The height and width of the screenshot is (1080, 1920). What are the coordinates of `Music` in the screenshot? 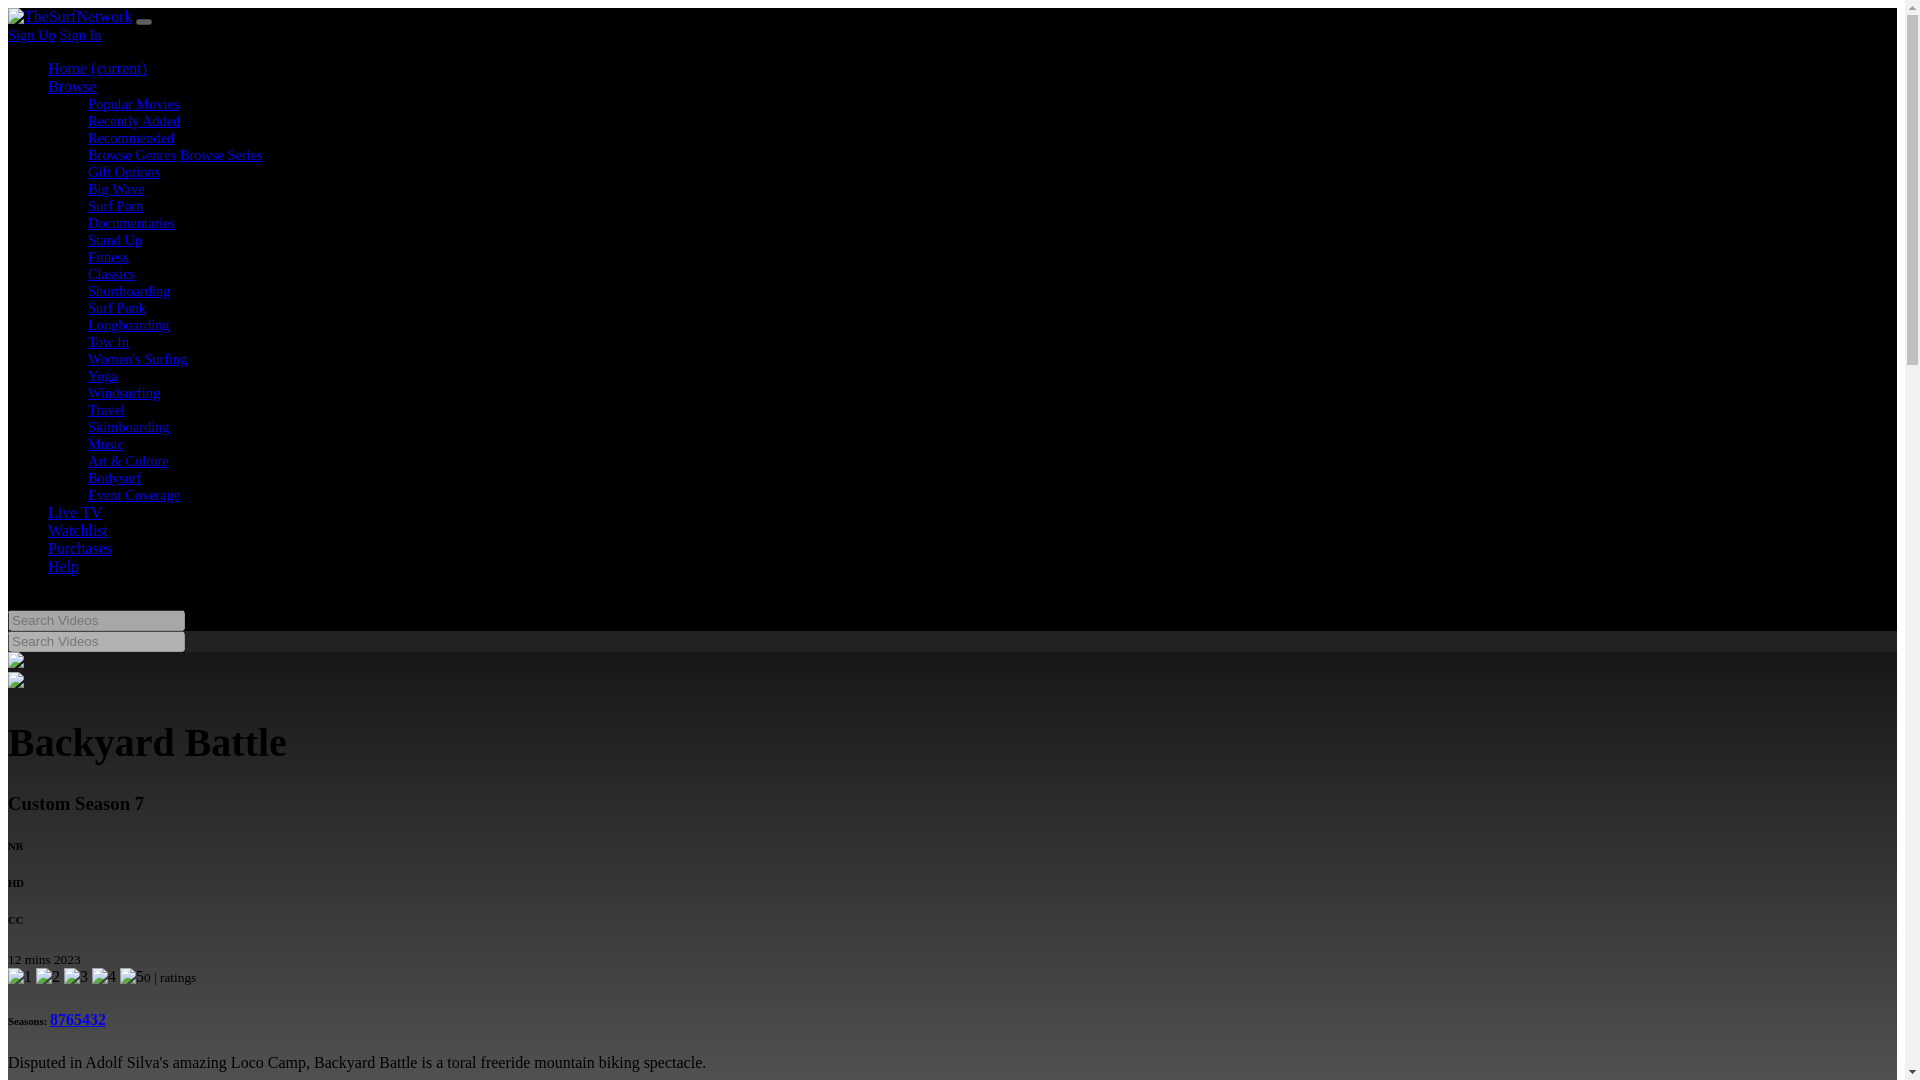 It's located at (106, 444).